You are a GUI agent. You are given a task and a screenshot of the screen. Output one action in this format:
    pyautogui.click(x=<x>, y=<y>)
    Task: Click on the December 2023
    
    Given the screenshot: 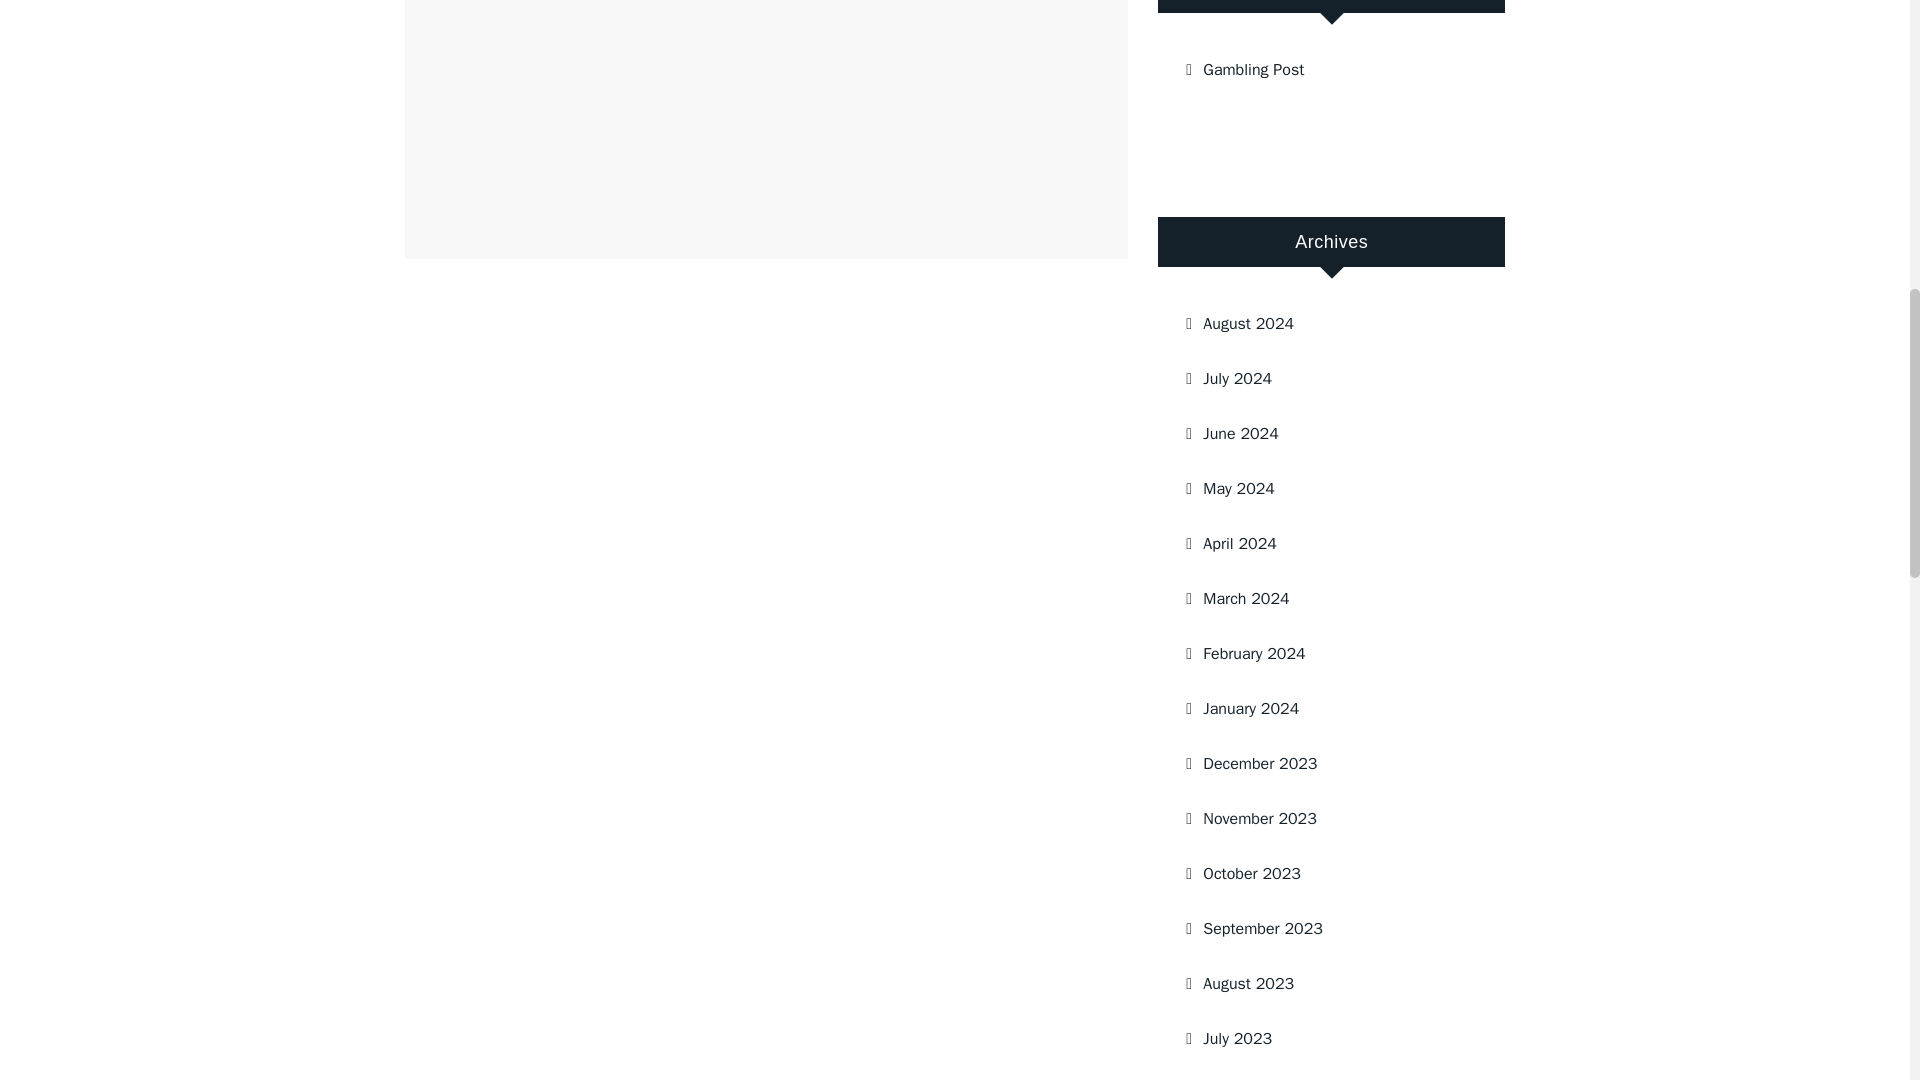 What is the action you would take?
    pyautogui.click(x=1323, y=763)
    